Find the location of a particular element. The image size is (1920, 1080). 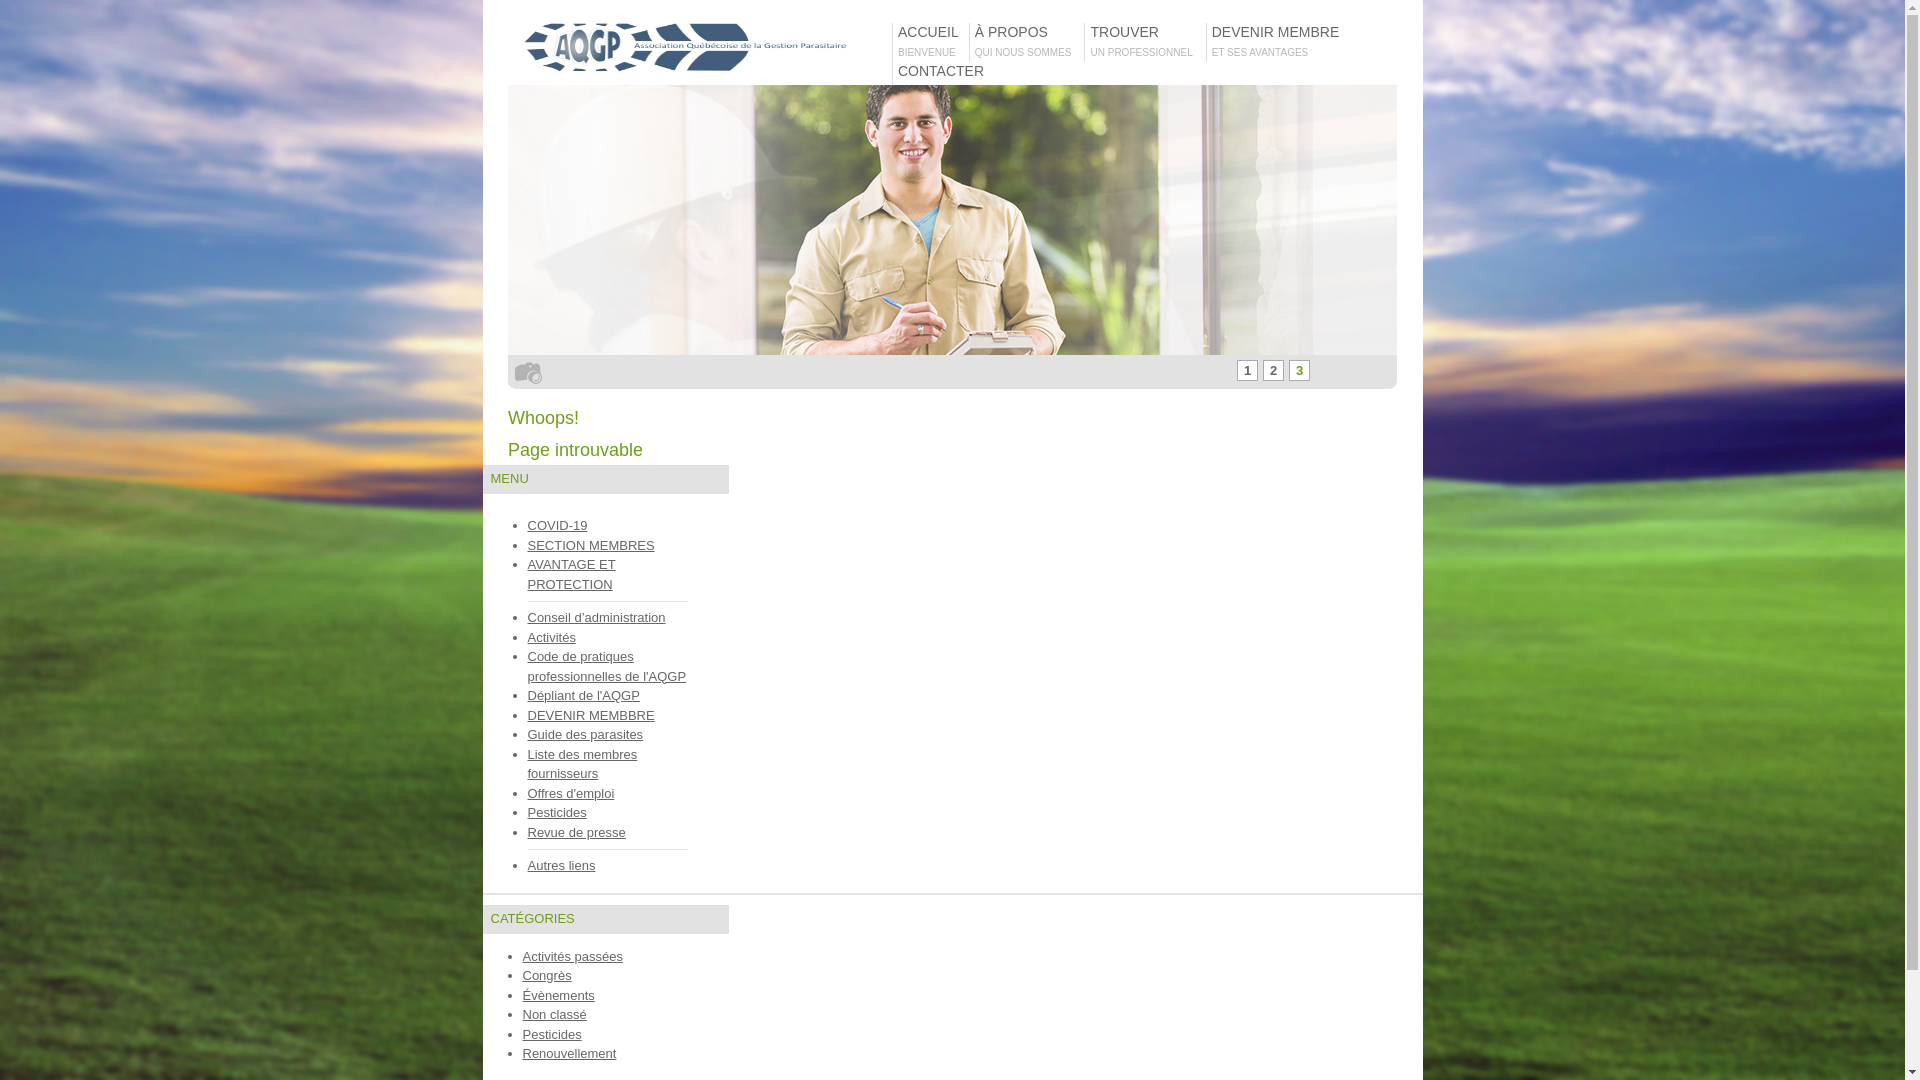

SECTION MEMBRES is located at coordinates (592, 546).